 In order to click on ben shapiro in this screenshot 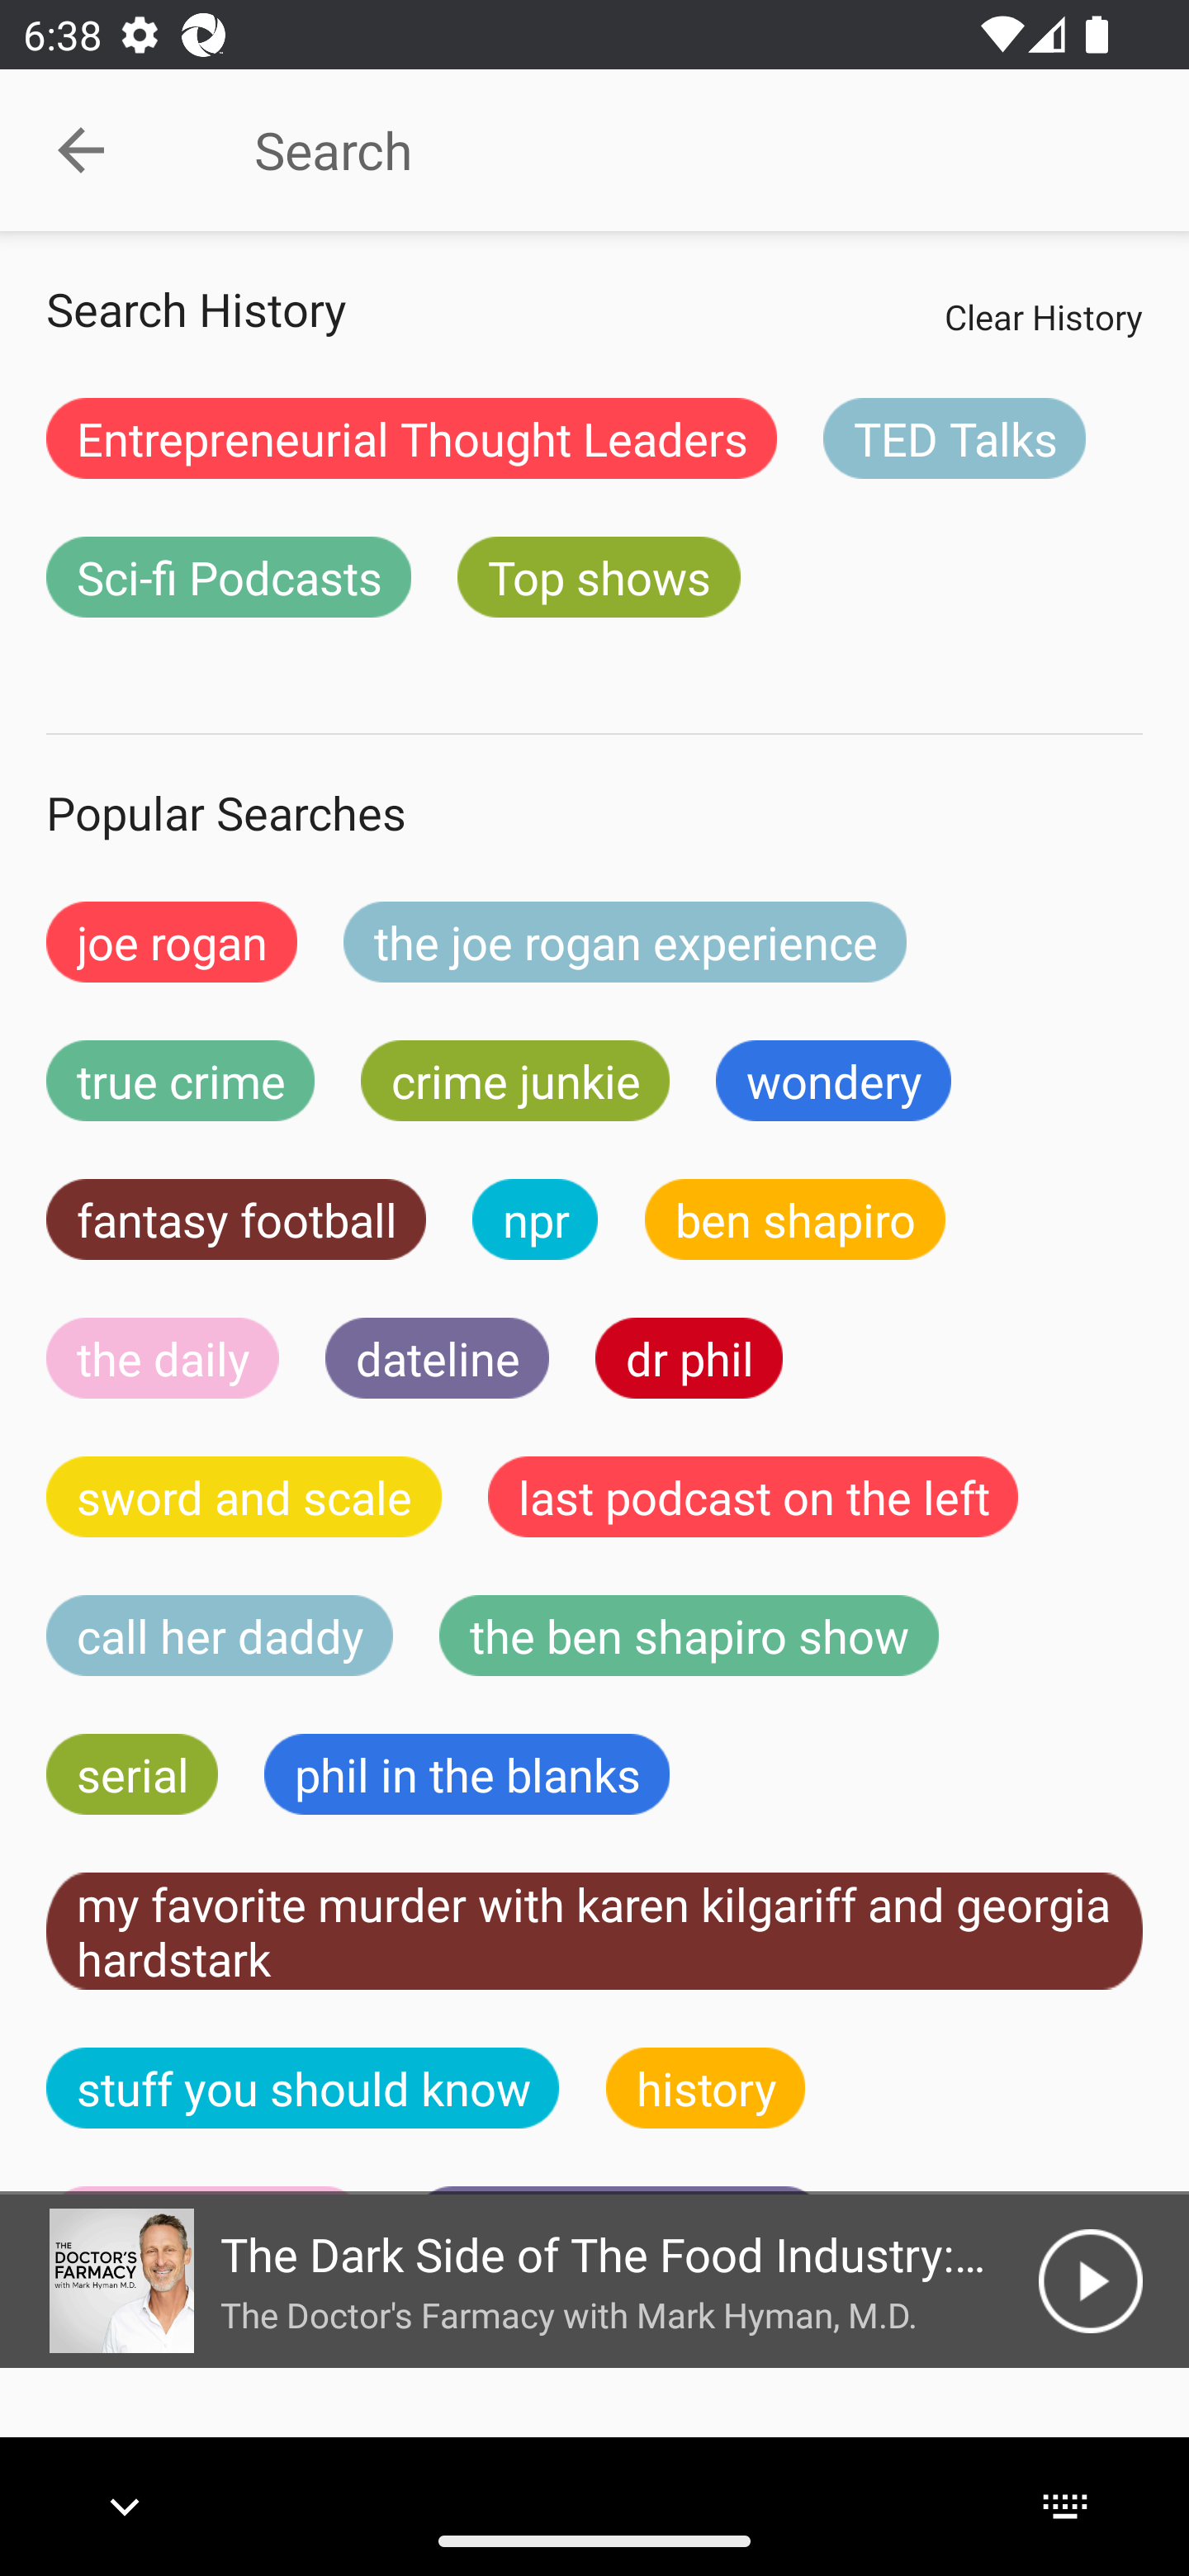, I will do `click(794, 1219)`.